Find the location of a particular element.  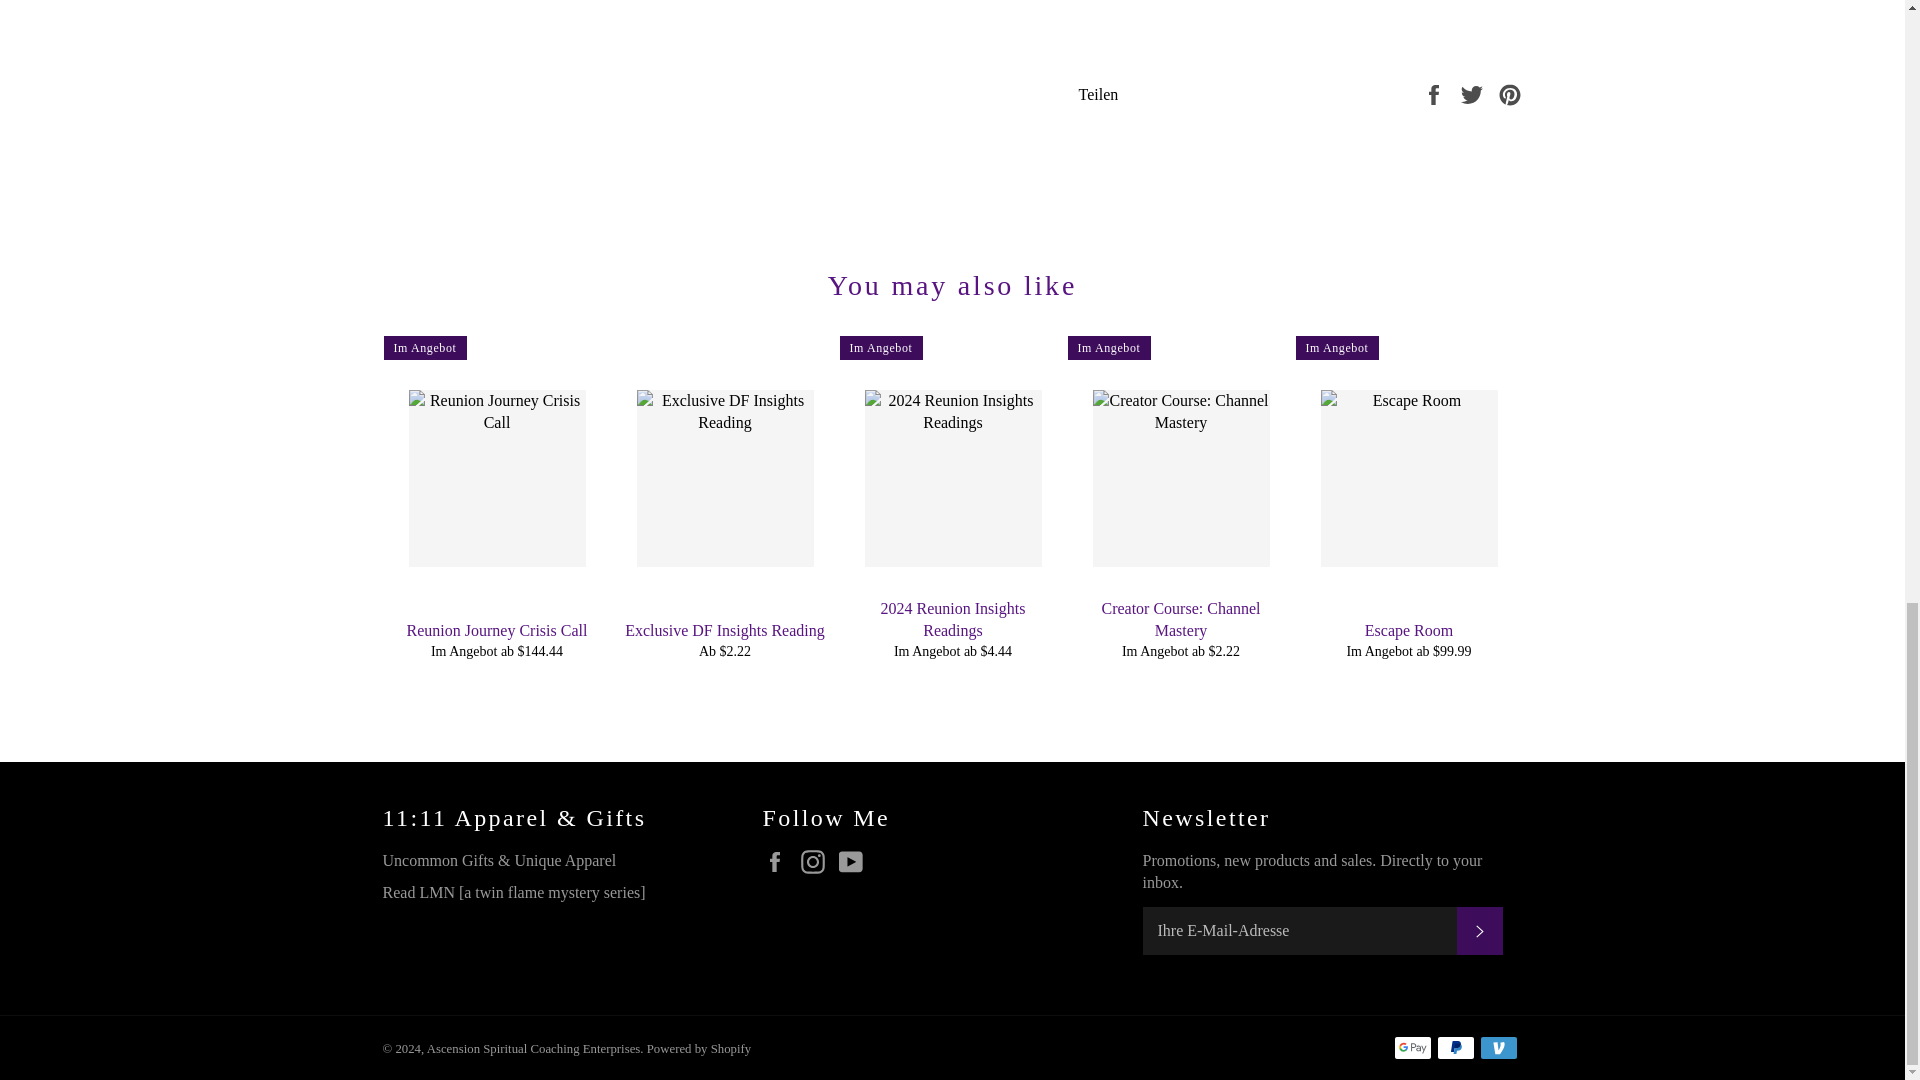

Auf Facebook teilen is located at coordinates (1436, 93).